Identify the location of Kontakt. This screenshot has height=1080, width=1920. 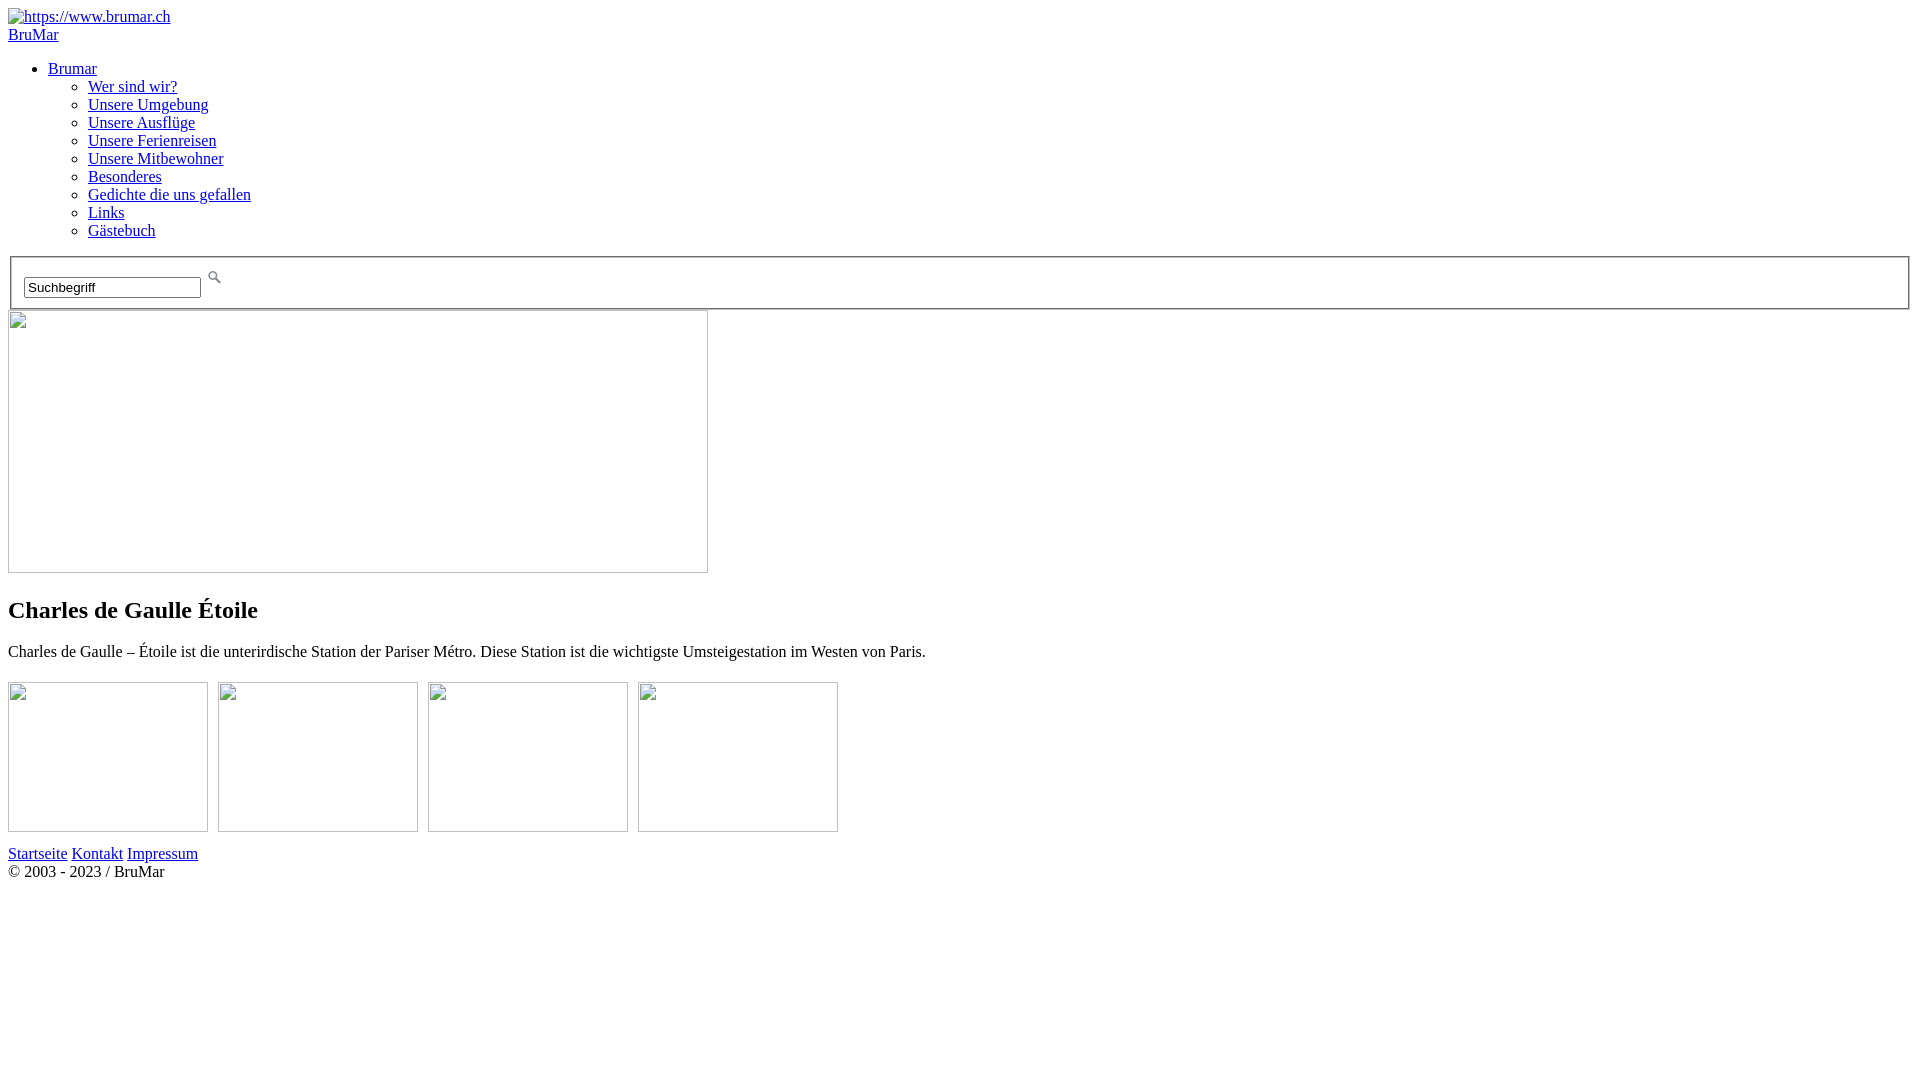
(98, 854).